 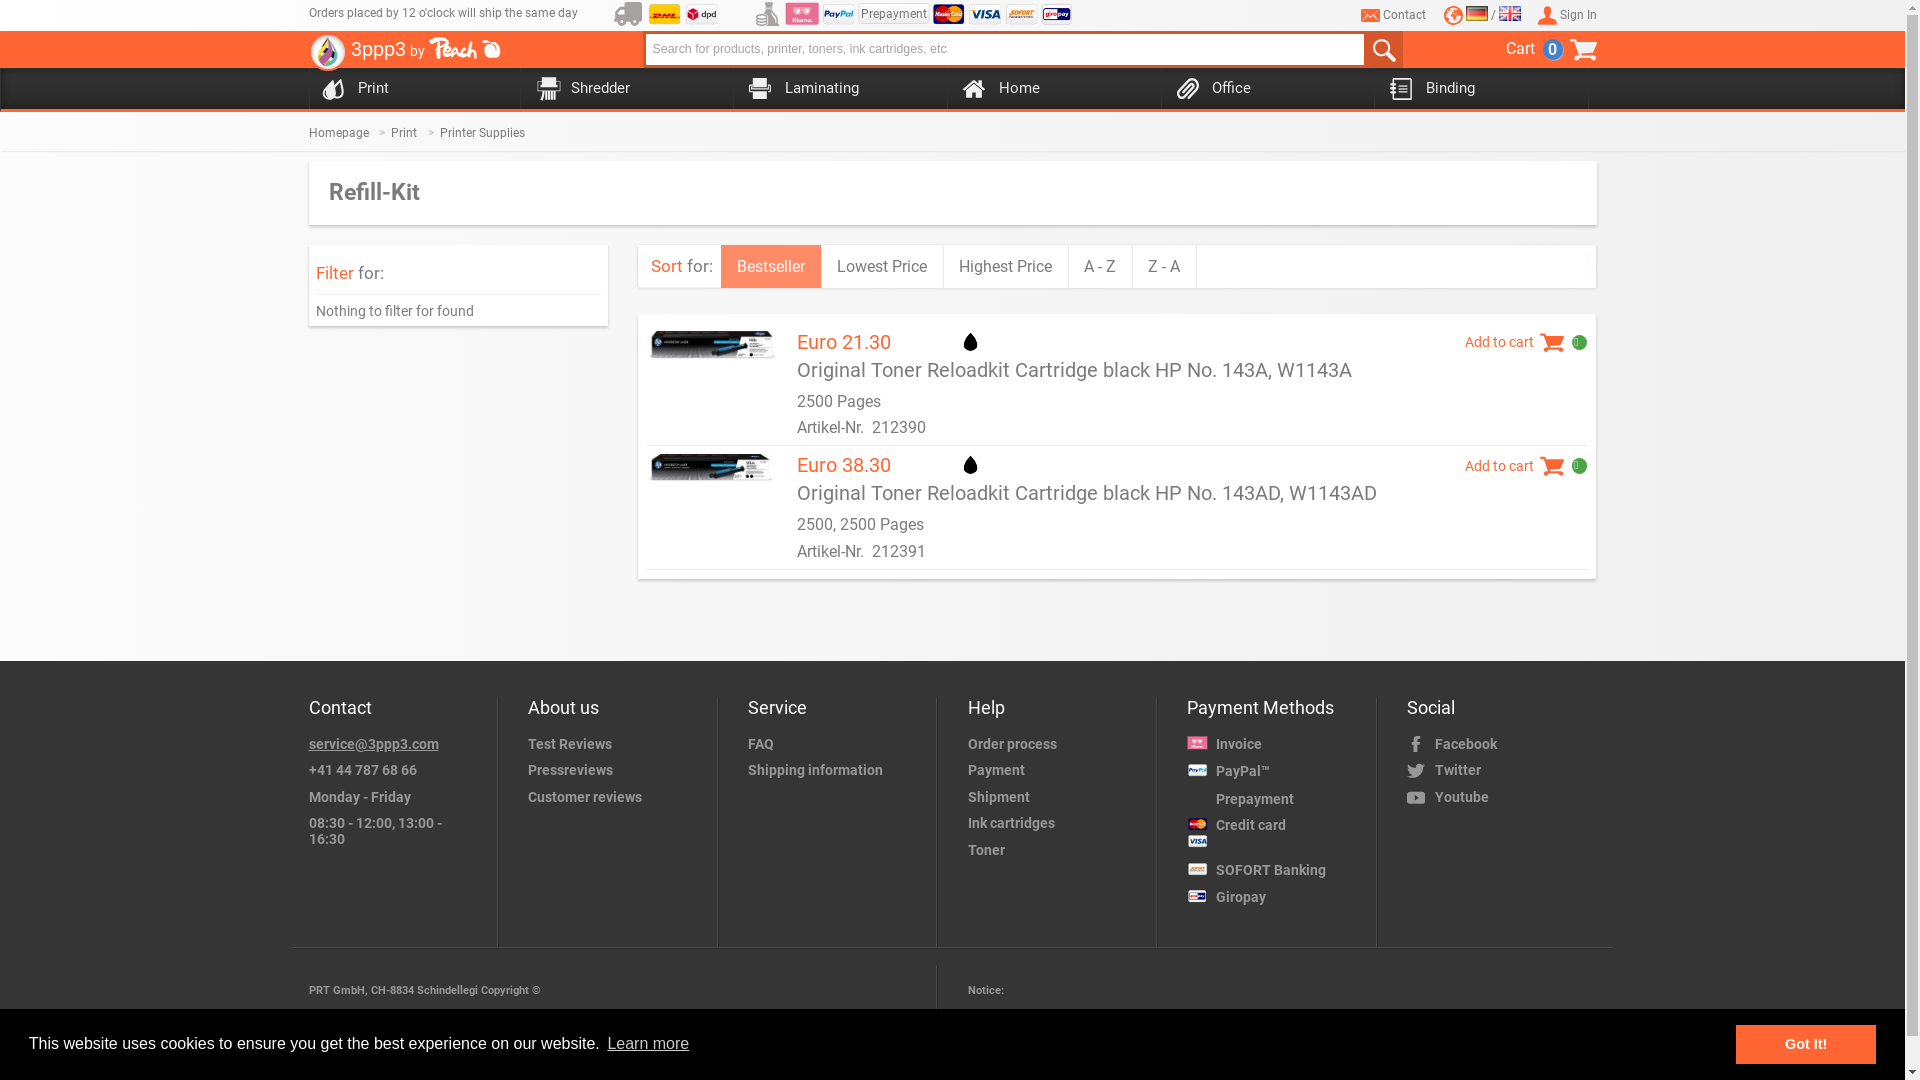 What do you see at coordinates (628, 14) in the screenshot?
I see `Shipping Partner` at bounding box center [628, 14].